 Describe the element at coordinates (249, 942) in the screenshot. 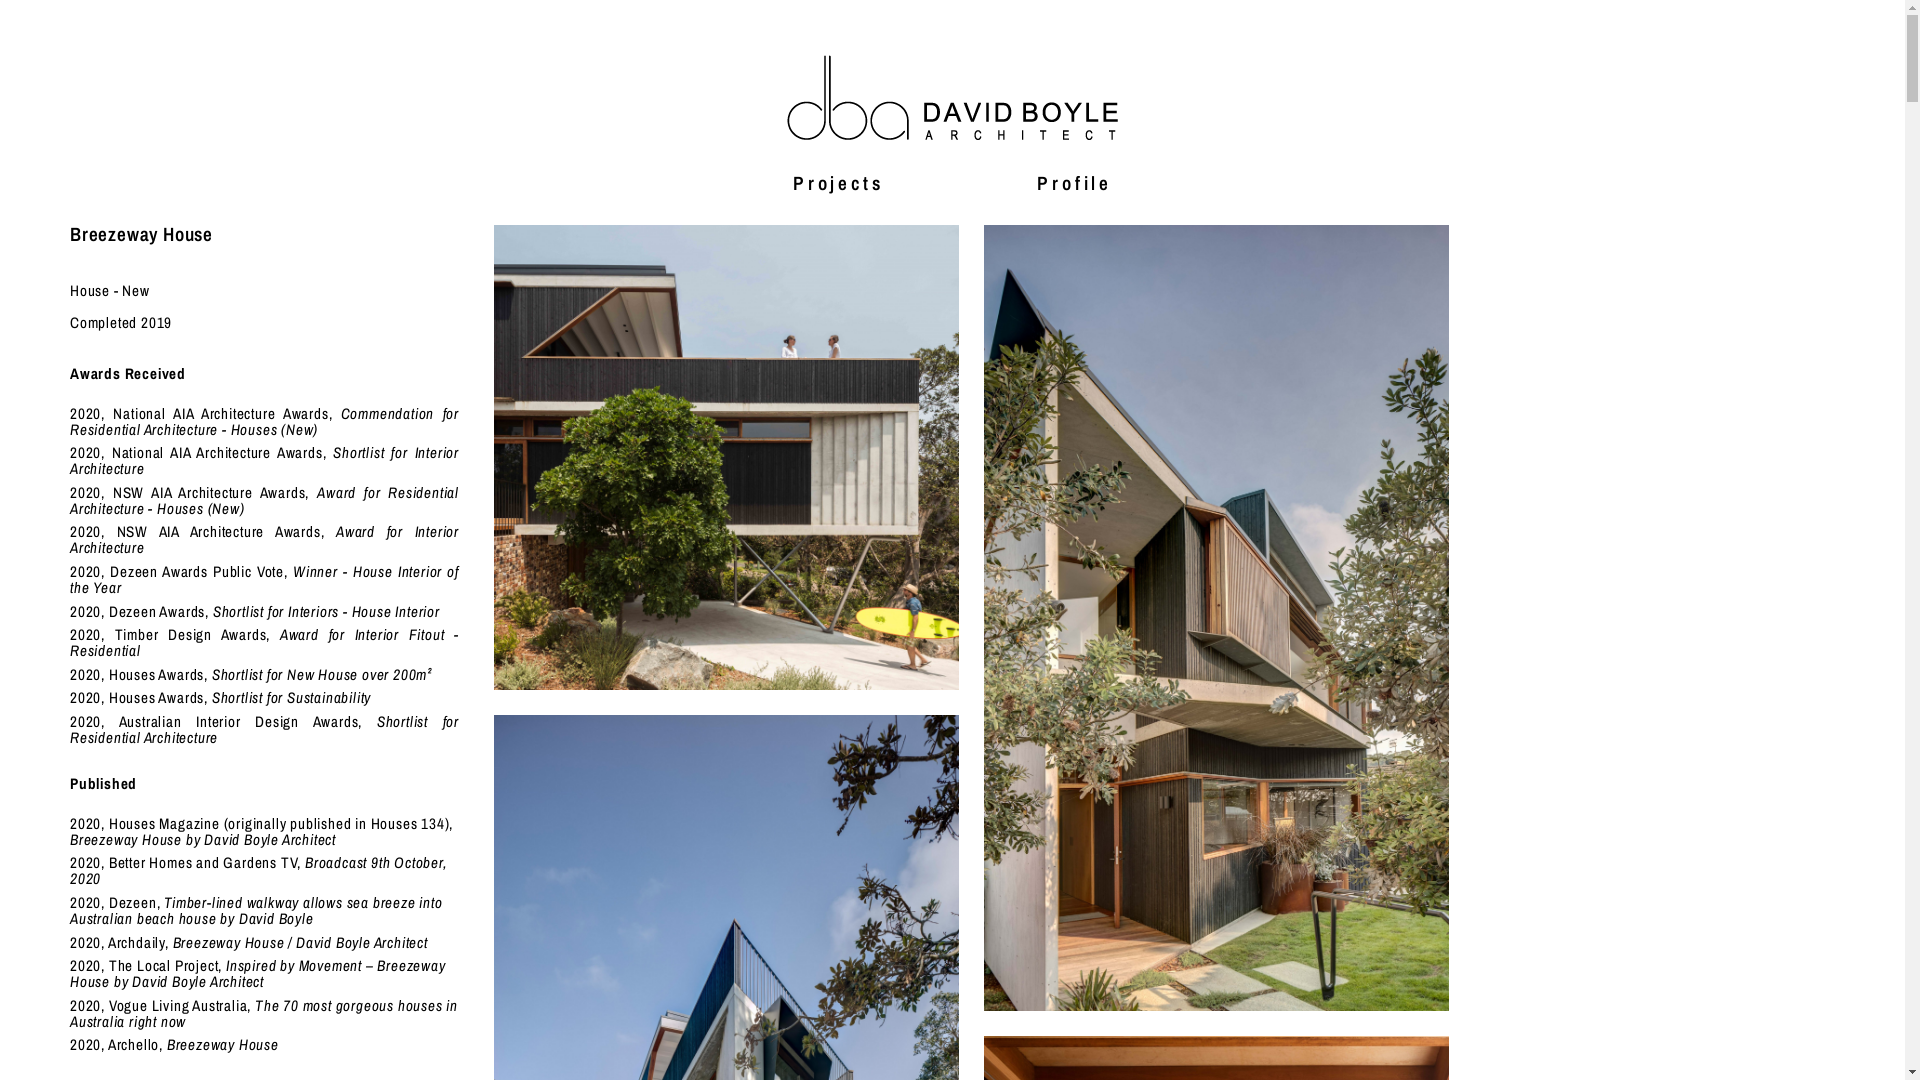

I see `2020, Archdaily, Breezeway House / David Boyle Architect` at that location.